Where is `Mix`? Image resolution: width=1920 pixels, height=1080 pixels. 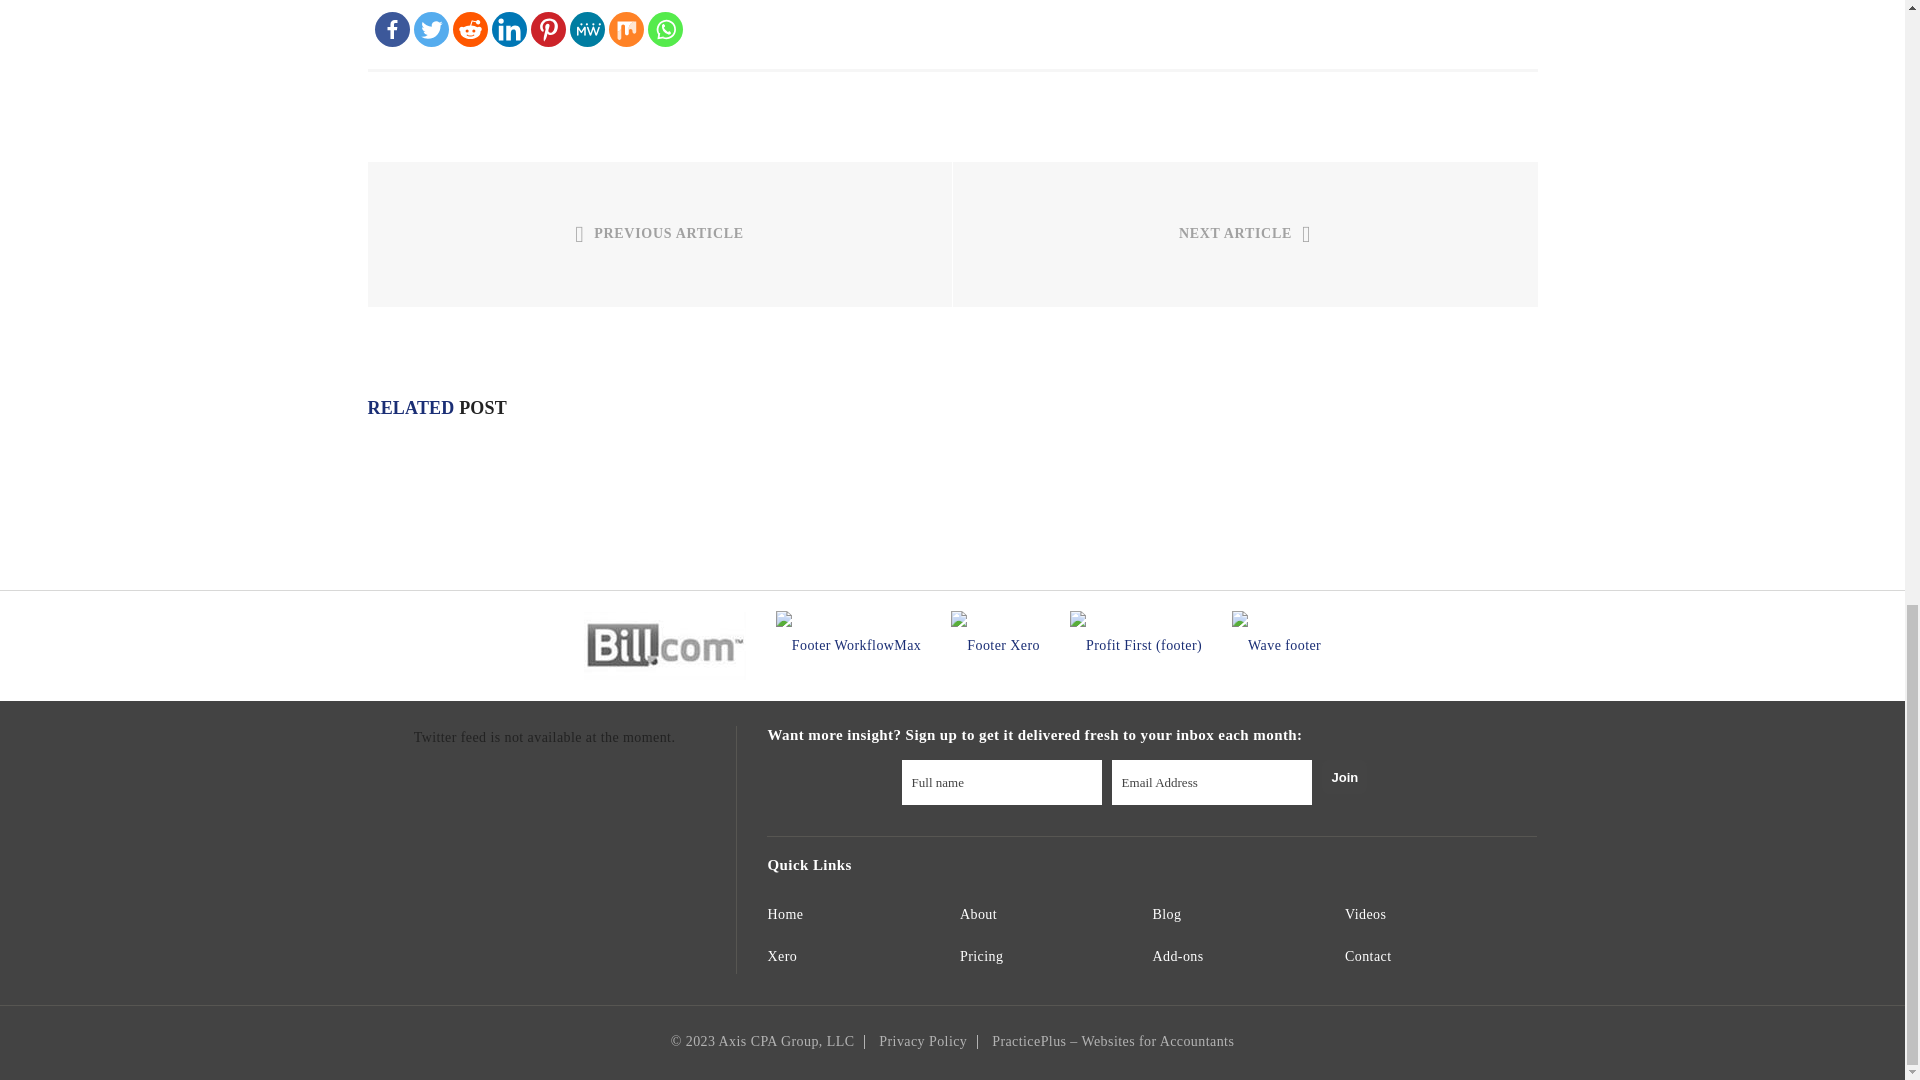
Mix is located at coordinates (626, 29).